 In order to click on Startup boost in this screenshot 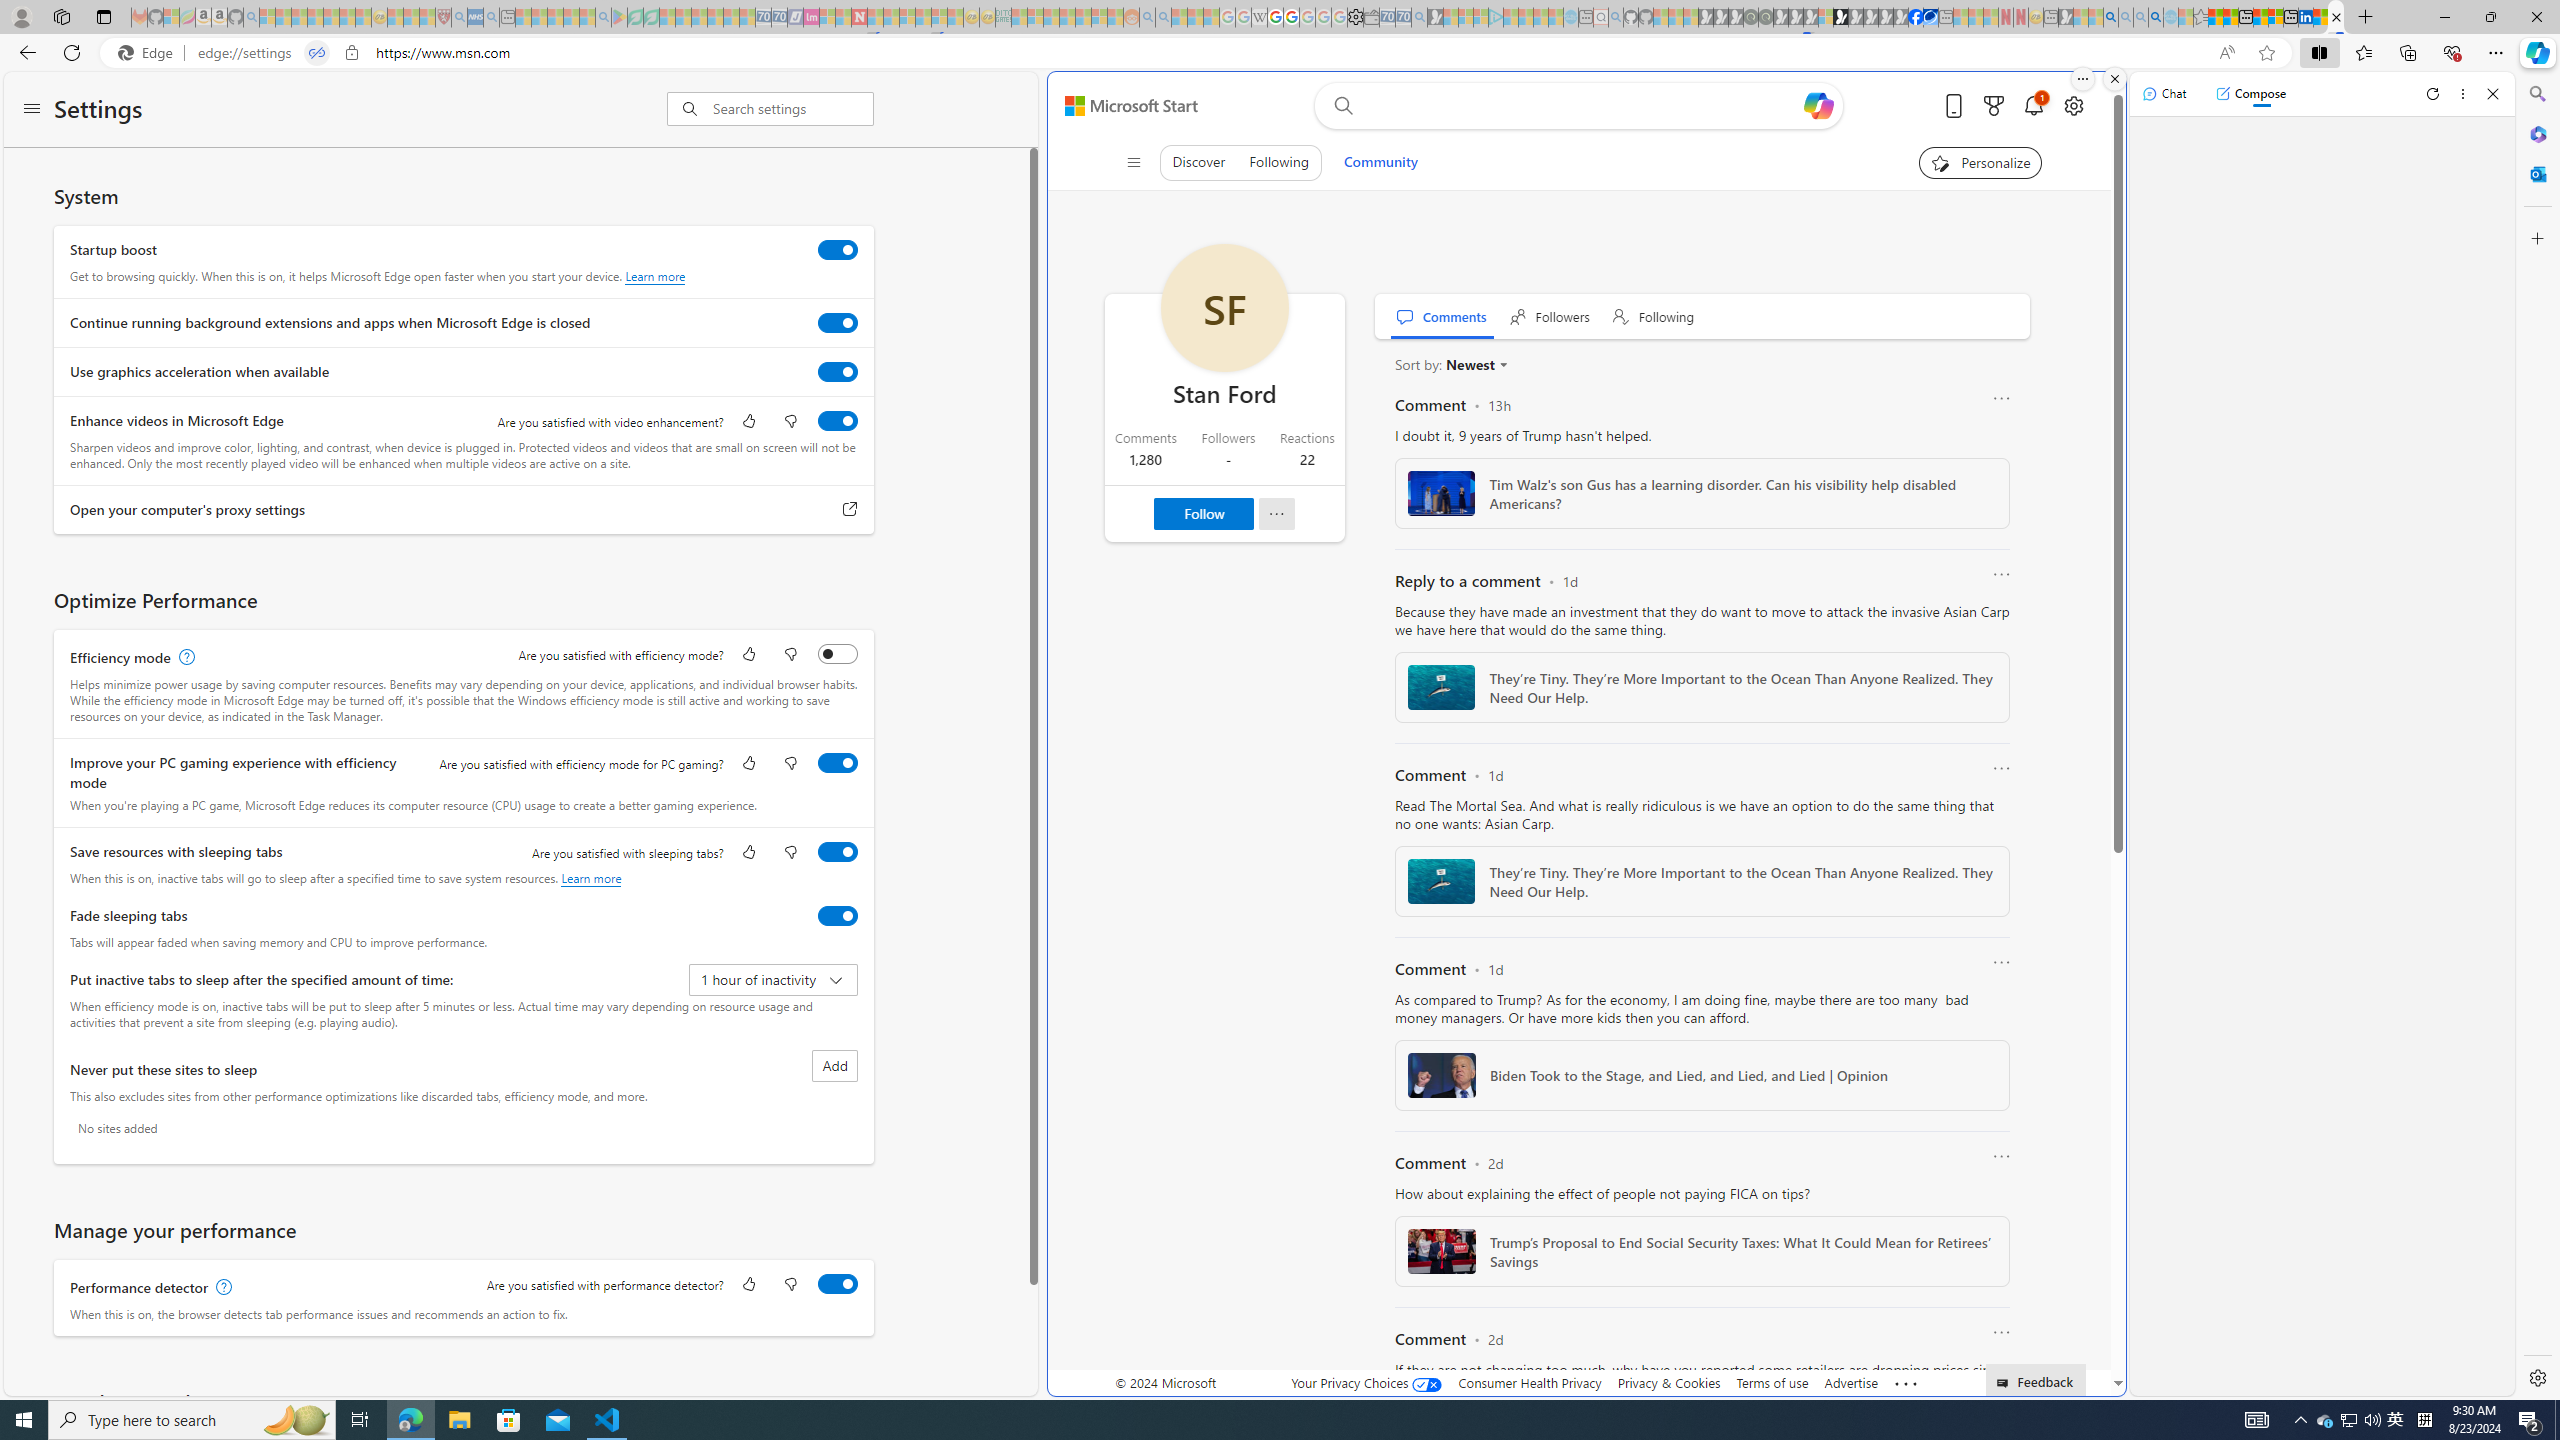, I will do `click(838, 250)`.